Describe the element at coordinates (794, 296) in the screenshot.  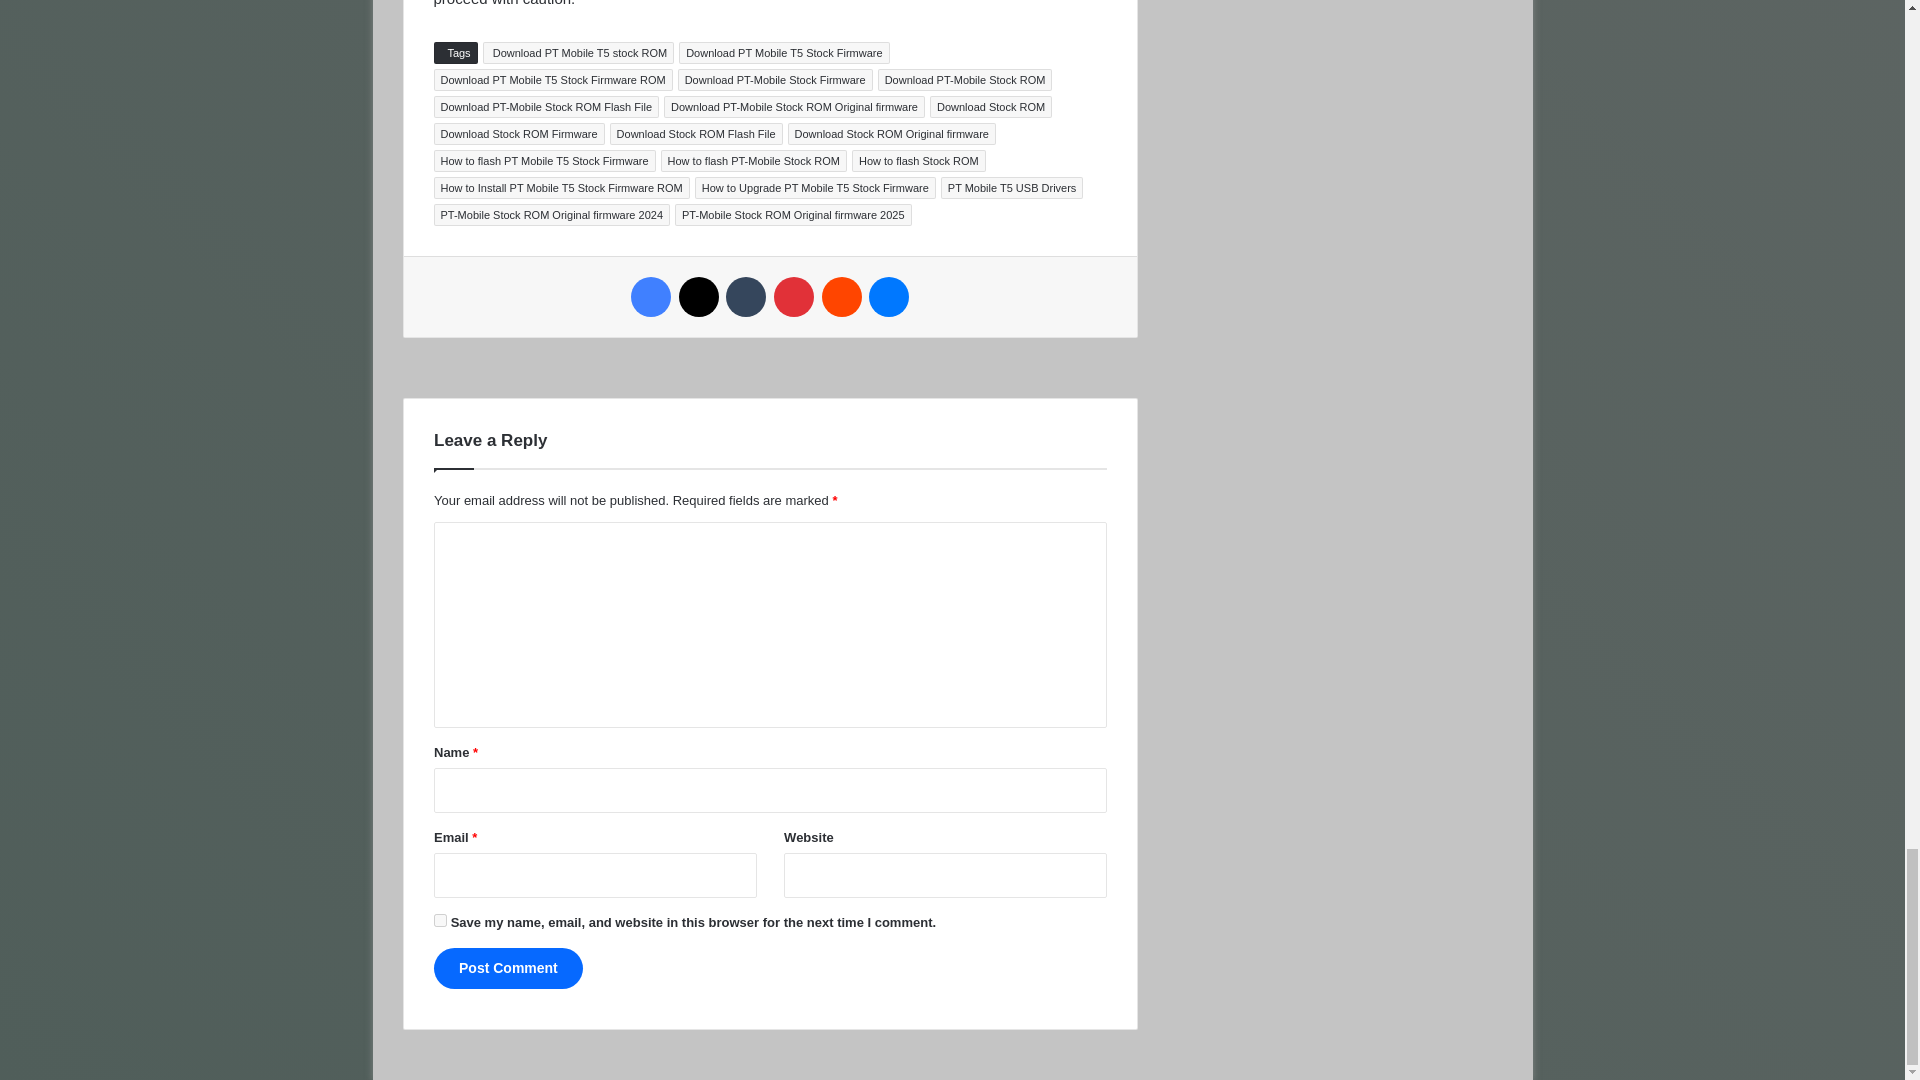
I see `Pinterest` at that location.